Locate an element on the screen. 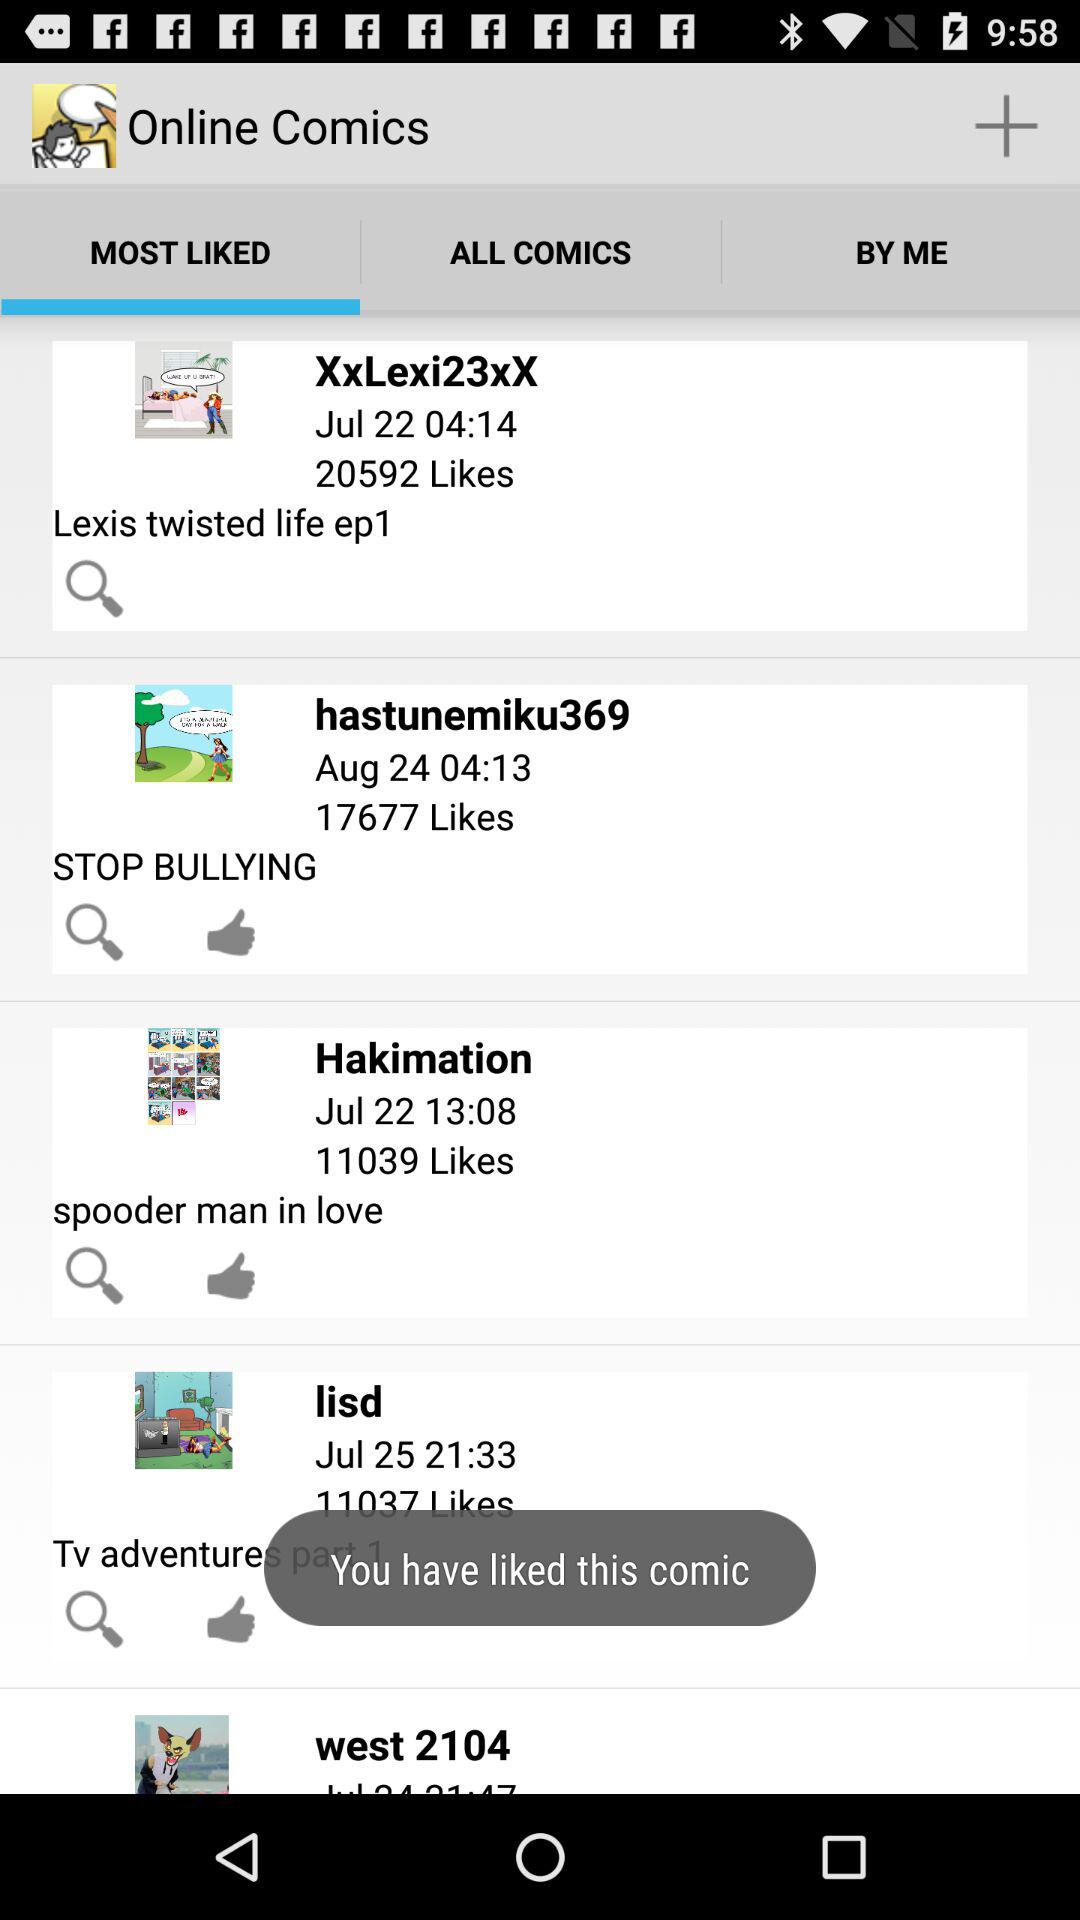 The image size is (1080, 1920). creating funny meme cartoon comic anime and manga is located at coordinates (231, 1619).